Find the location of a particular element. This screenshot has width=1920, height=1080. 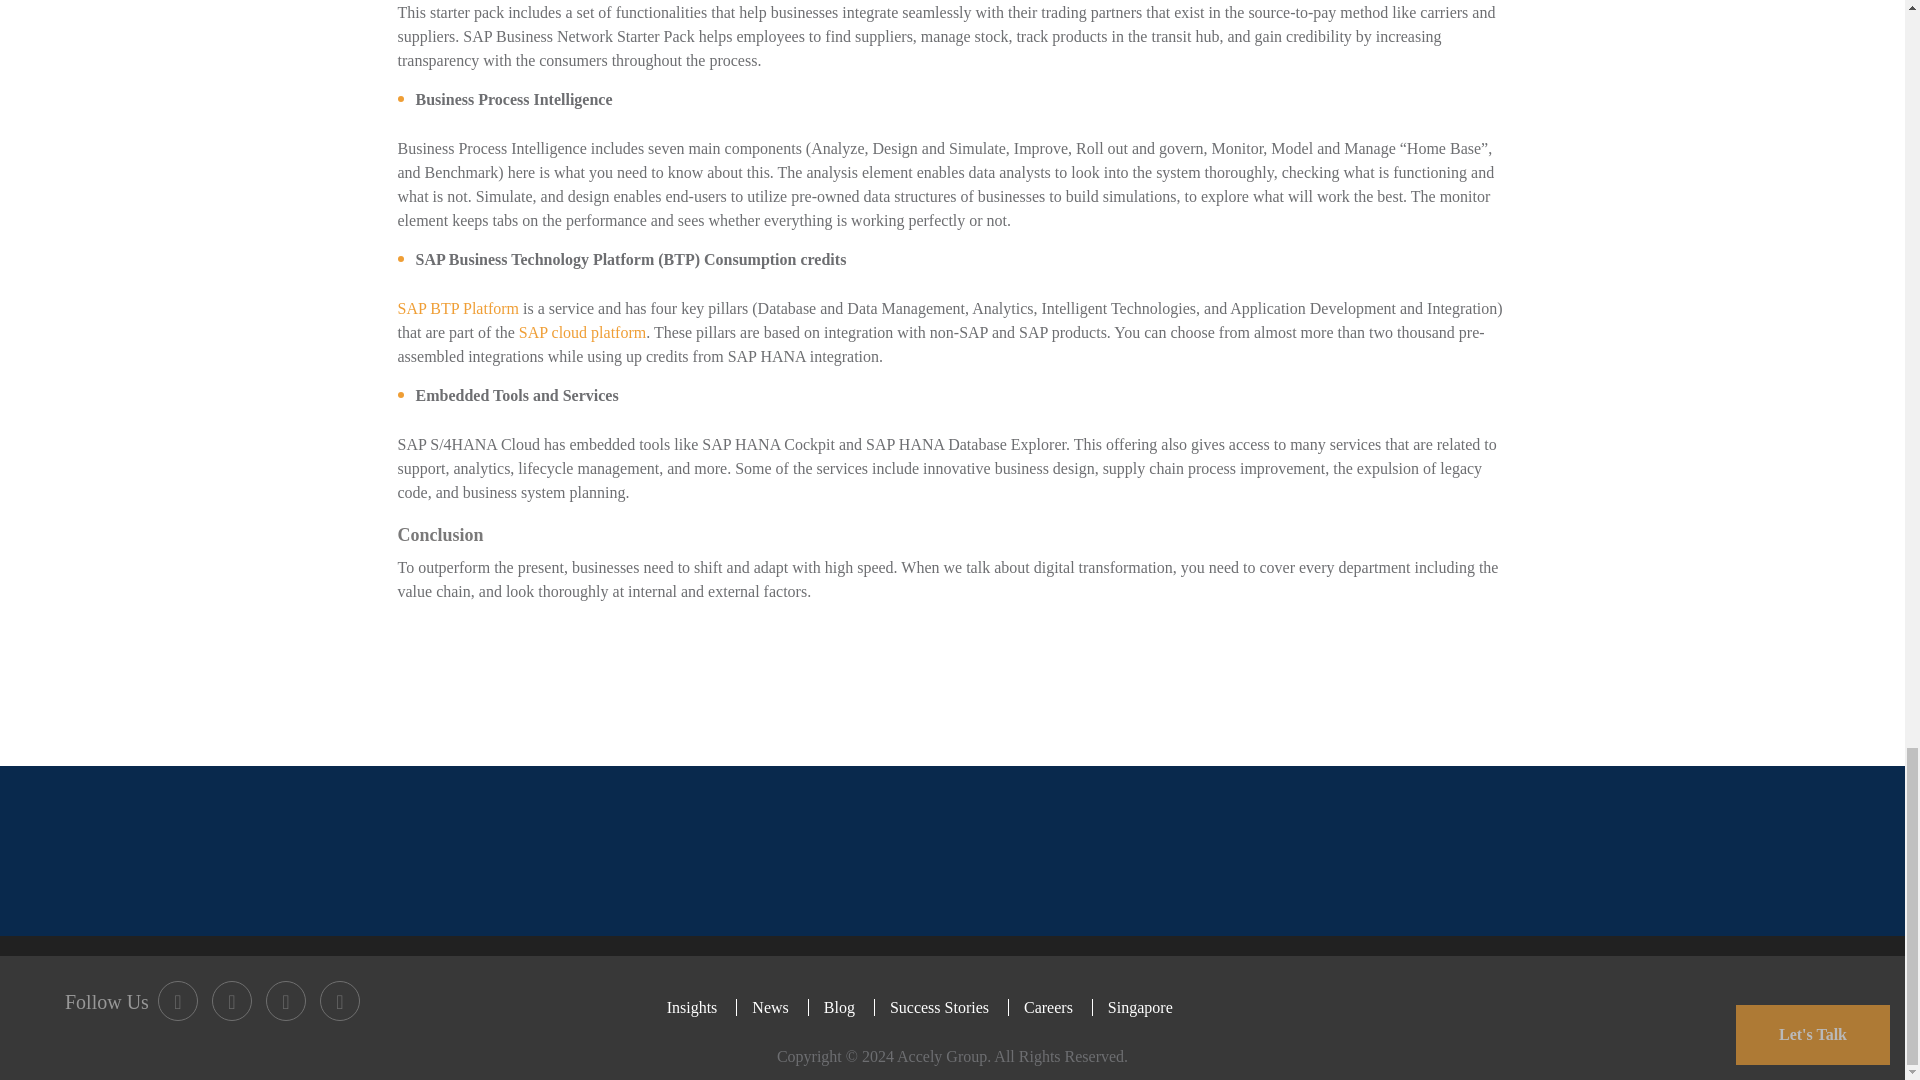

SAP cloud platform is located at coordinates (582, 332).